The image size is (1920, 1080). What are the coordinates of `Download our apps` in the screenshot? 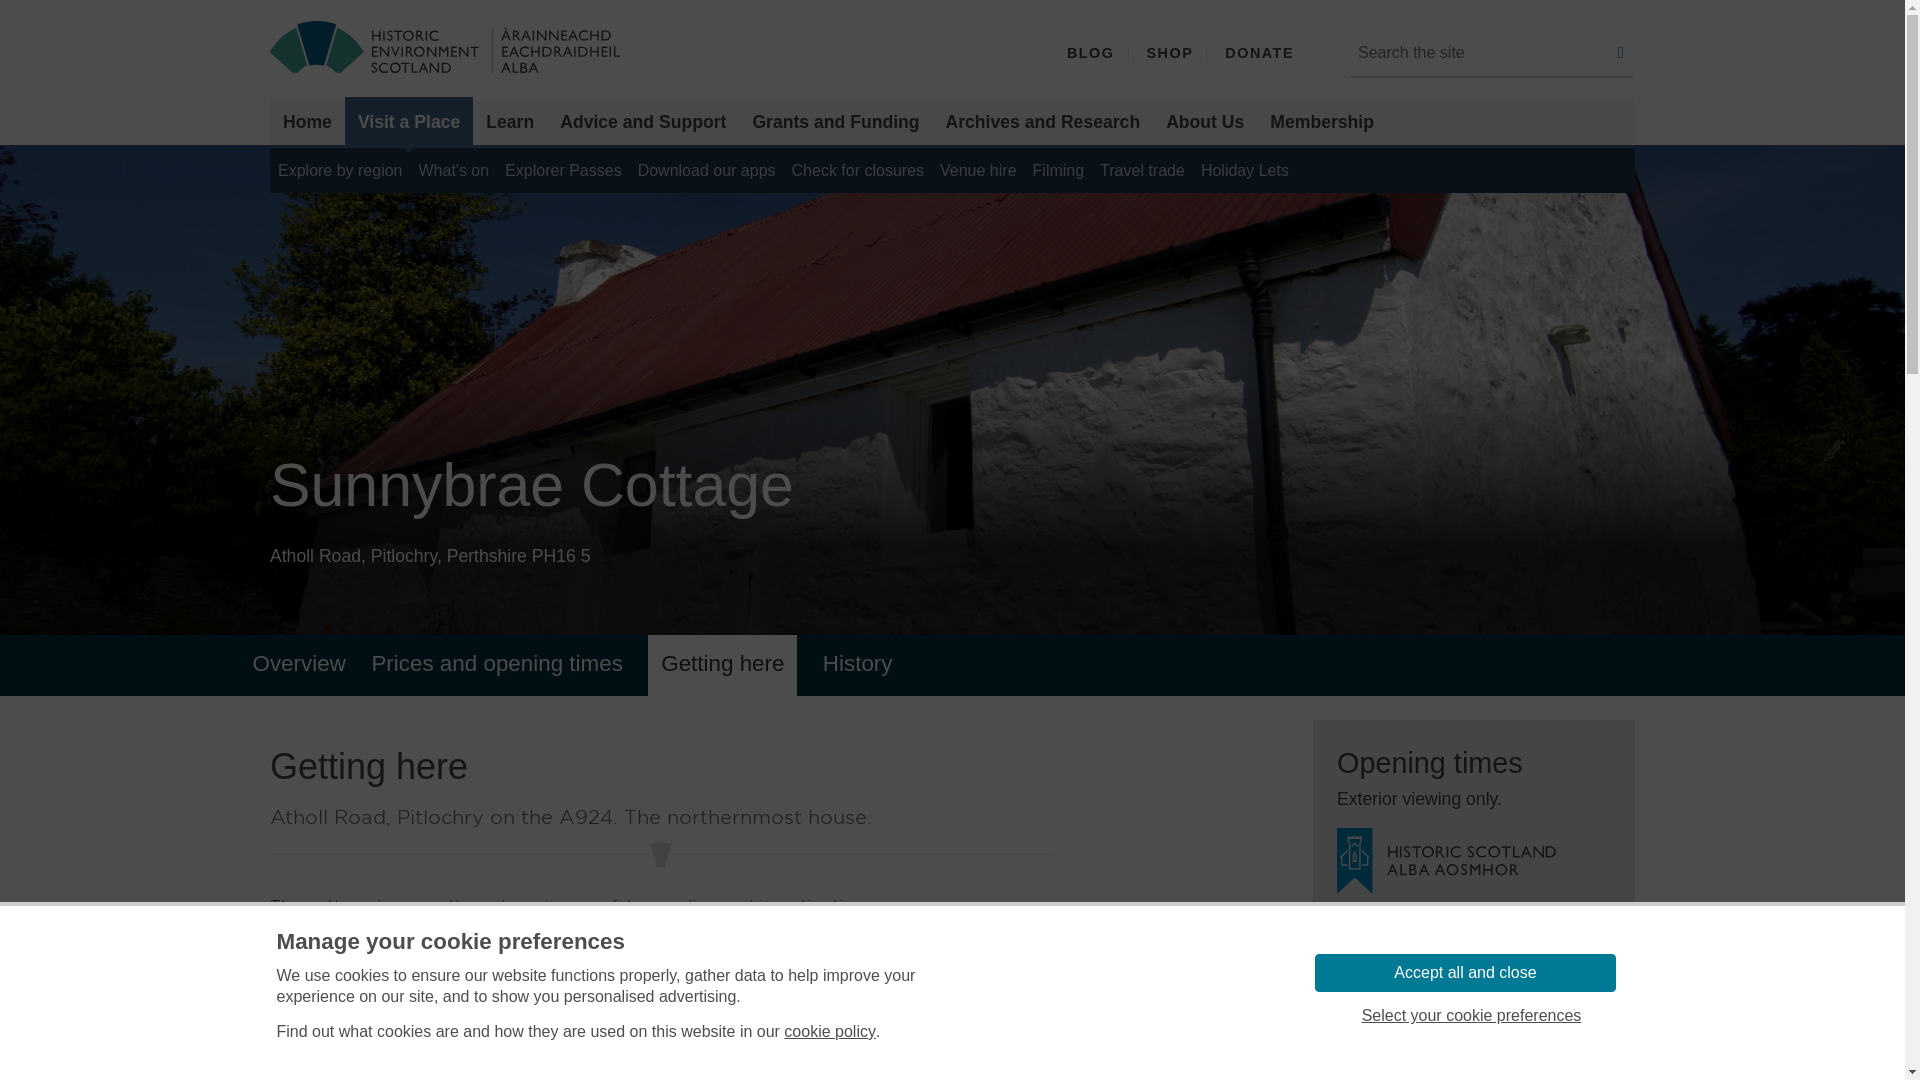 It's located at (706, 170).